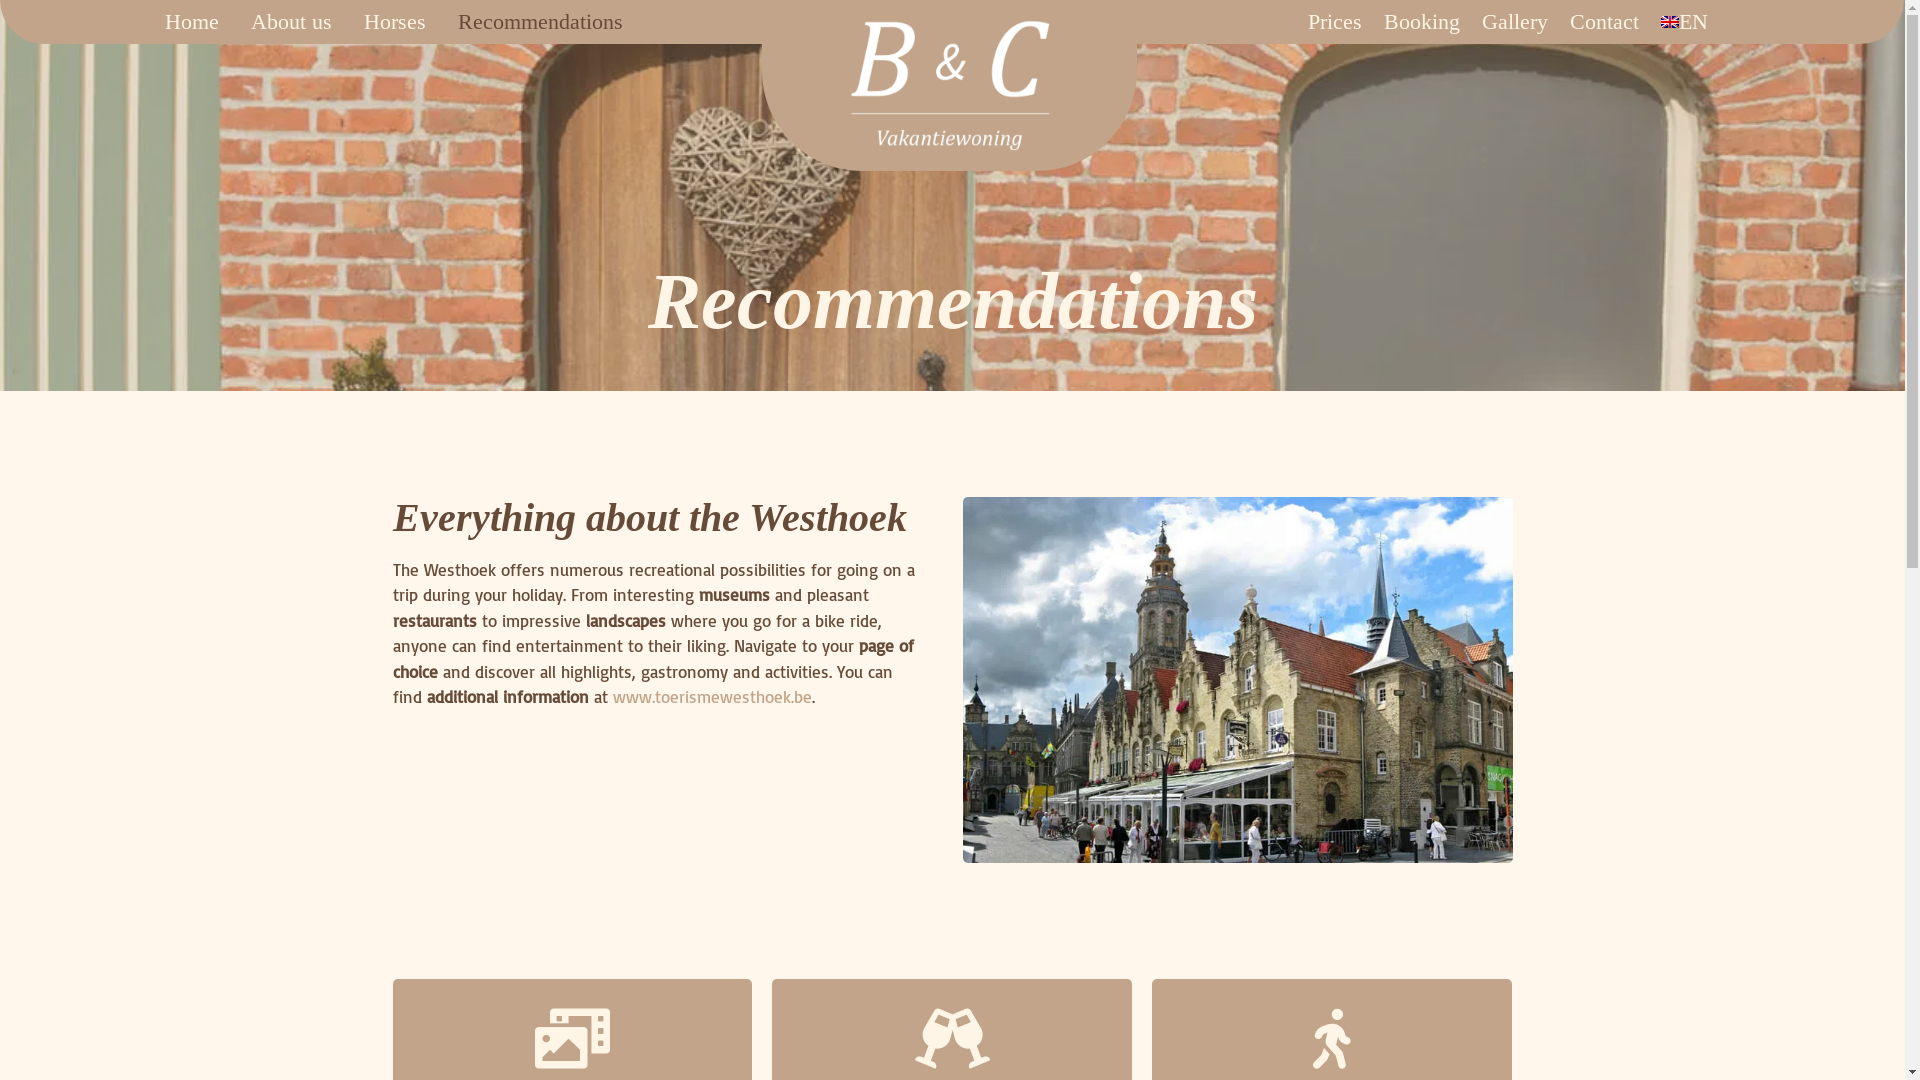 The image size is (1920, 1080). Describe the element at coordinates (1604, 22) in the screenshot. I see `Contact` at that location.